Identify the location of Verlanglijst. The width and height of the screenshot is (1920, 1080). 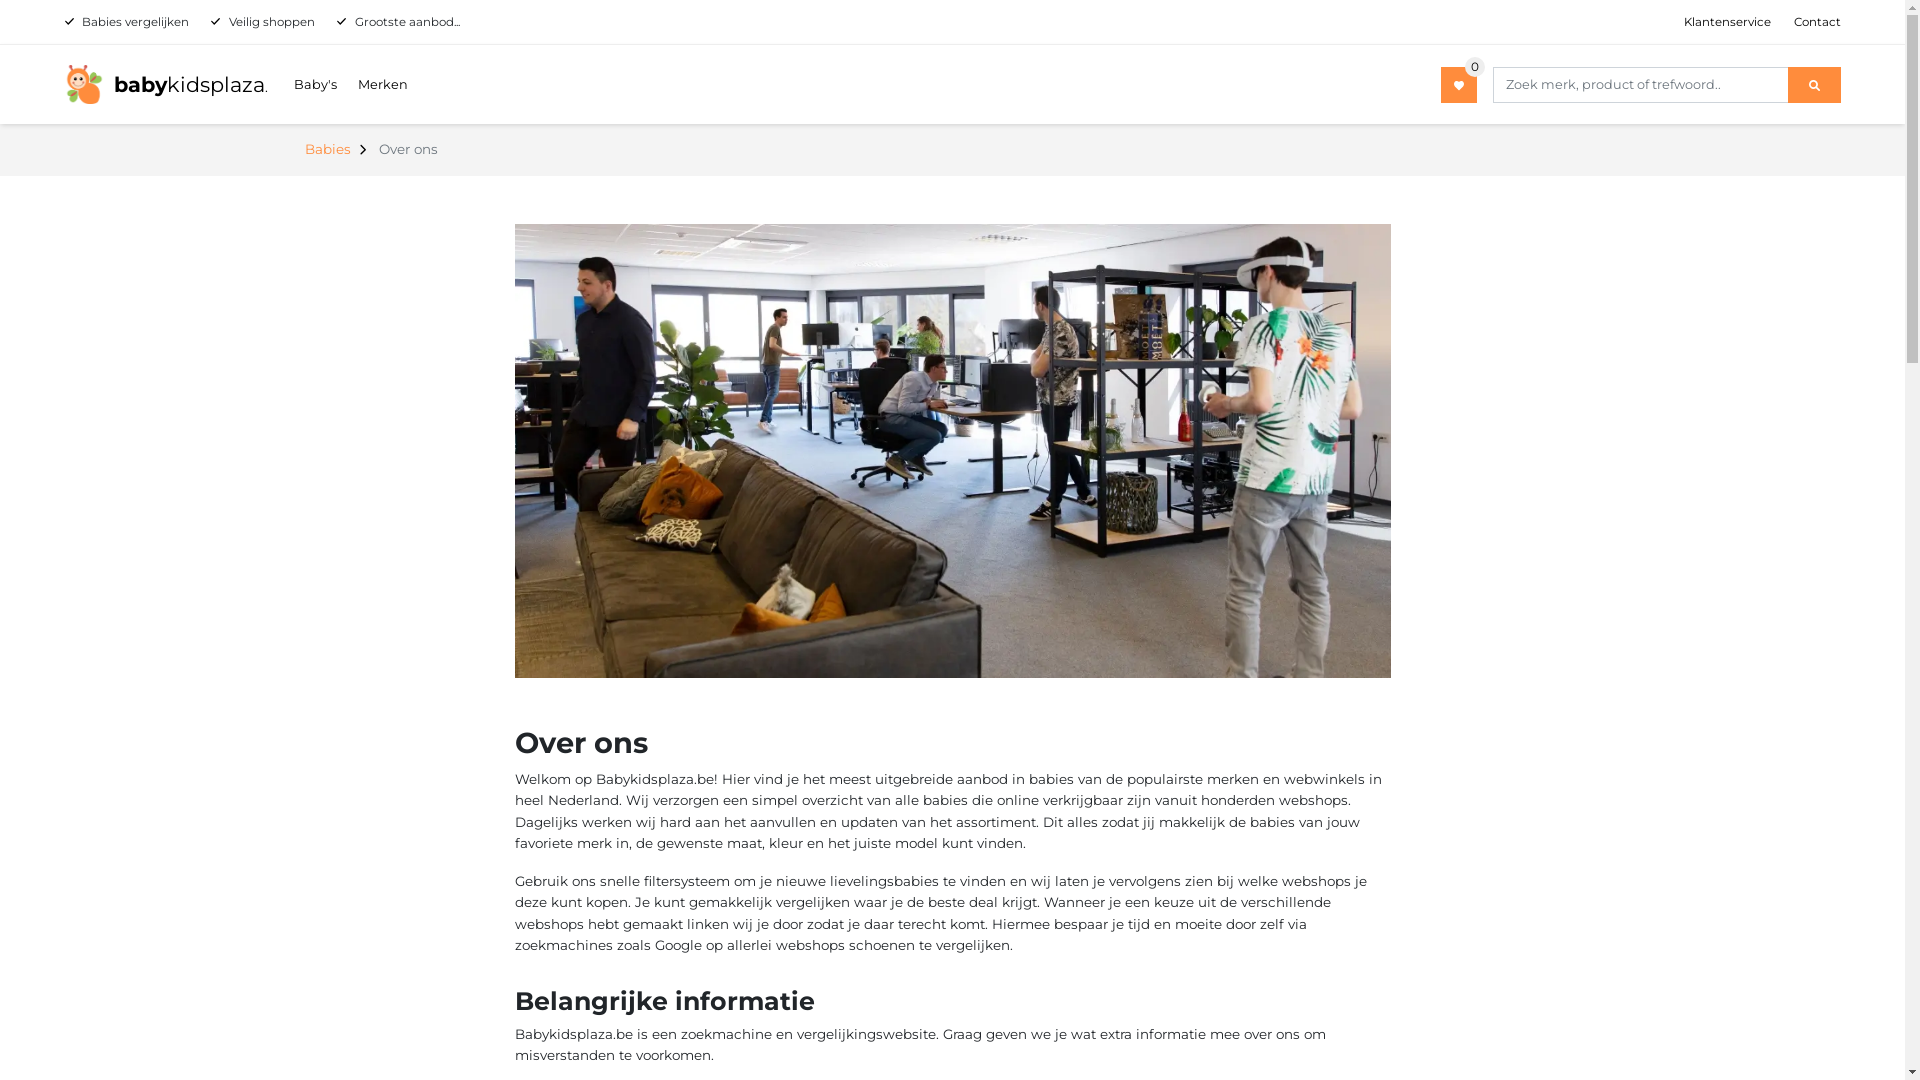
(1458, 85).